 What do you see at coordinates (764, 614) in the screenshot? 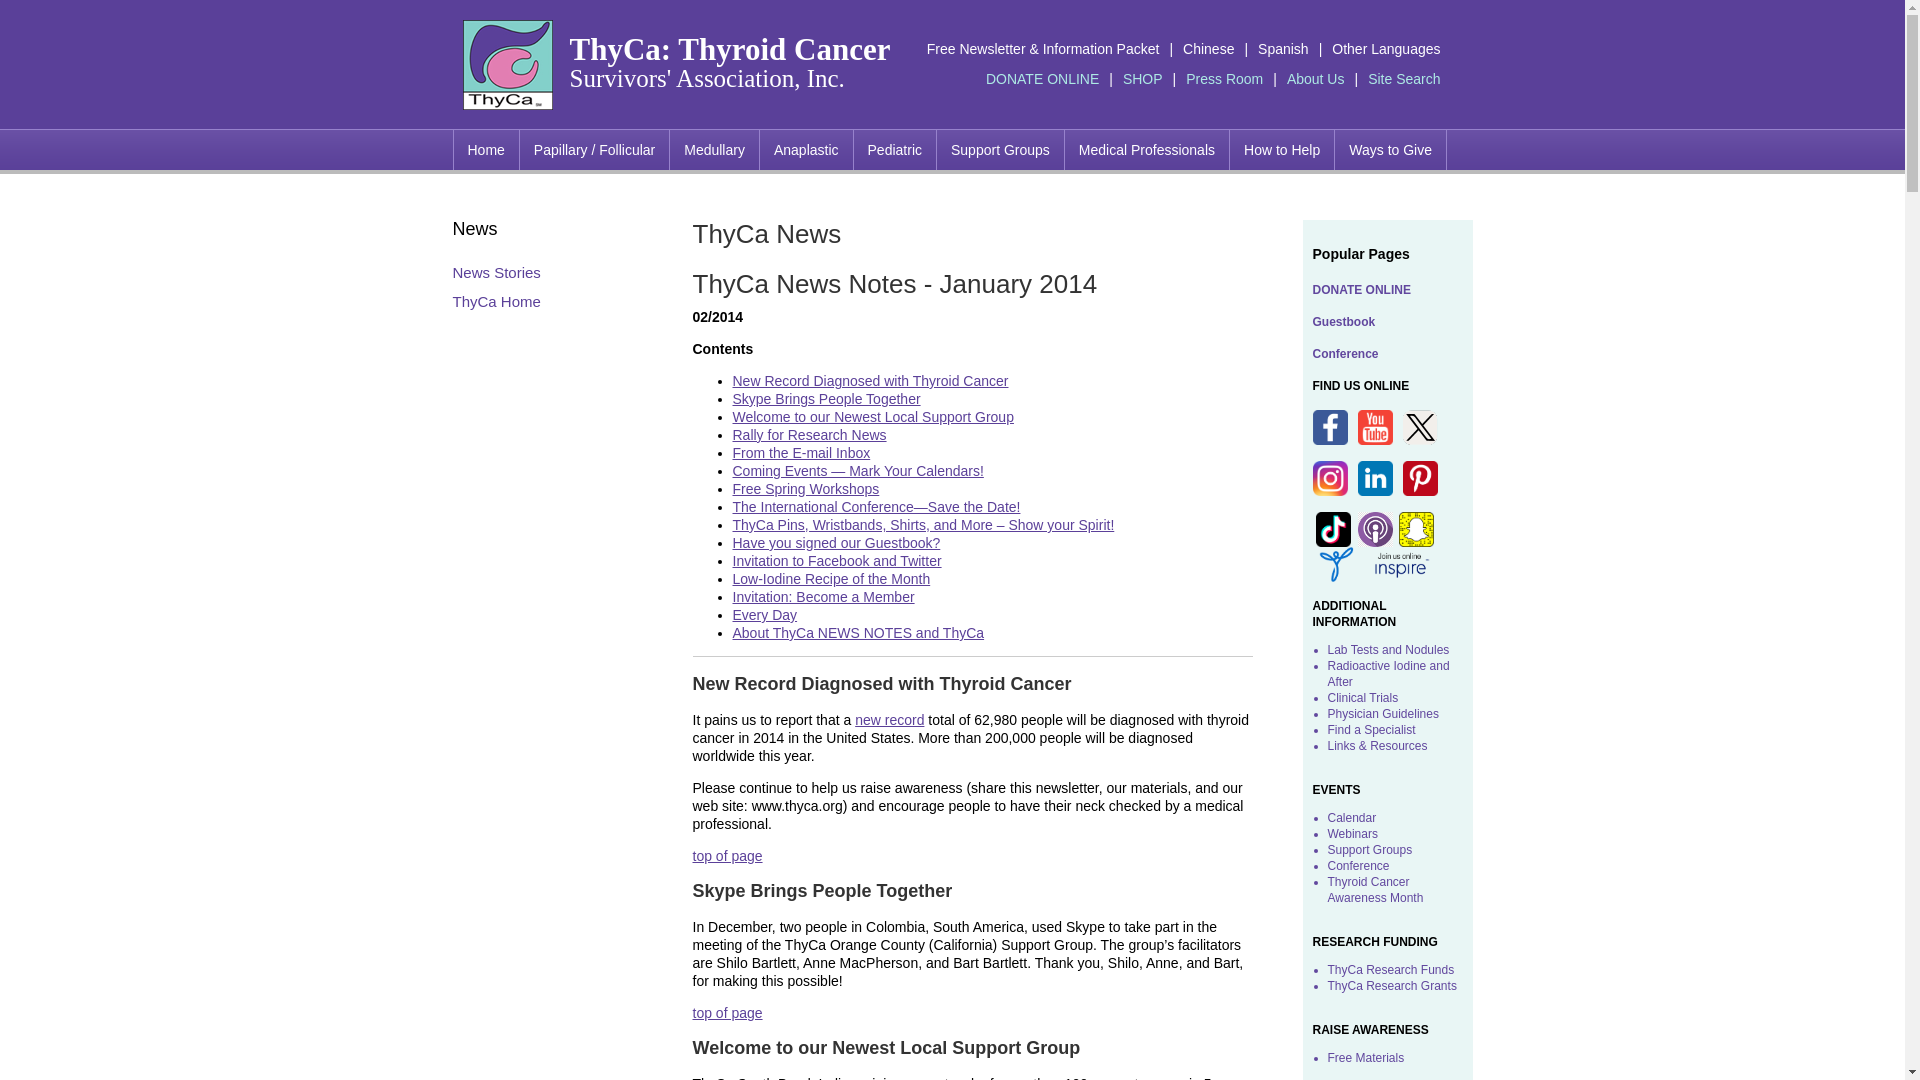
I see `Every Day` at bounding box center [764, 614].